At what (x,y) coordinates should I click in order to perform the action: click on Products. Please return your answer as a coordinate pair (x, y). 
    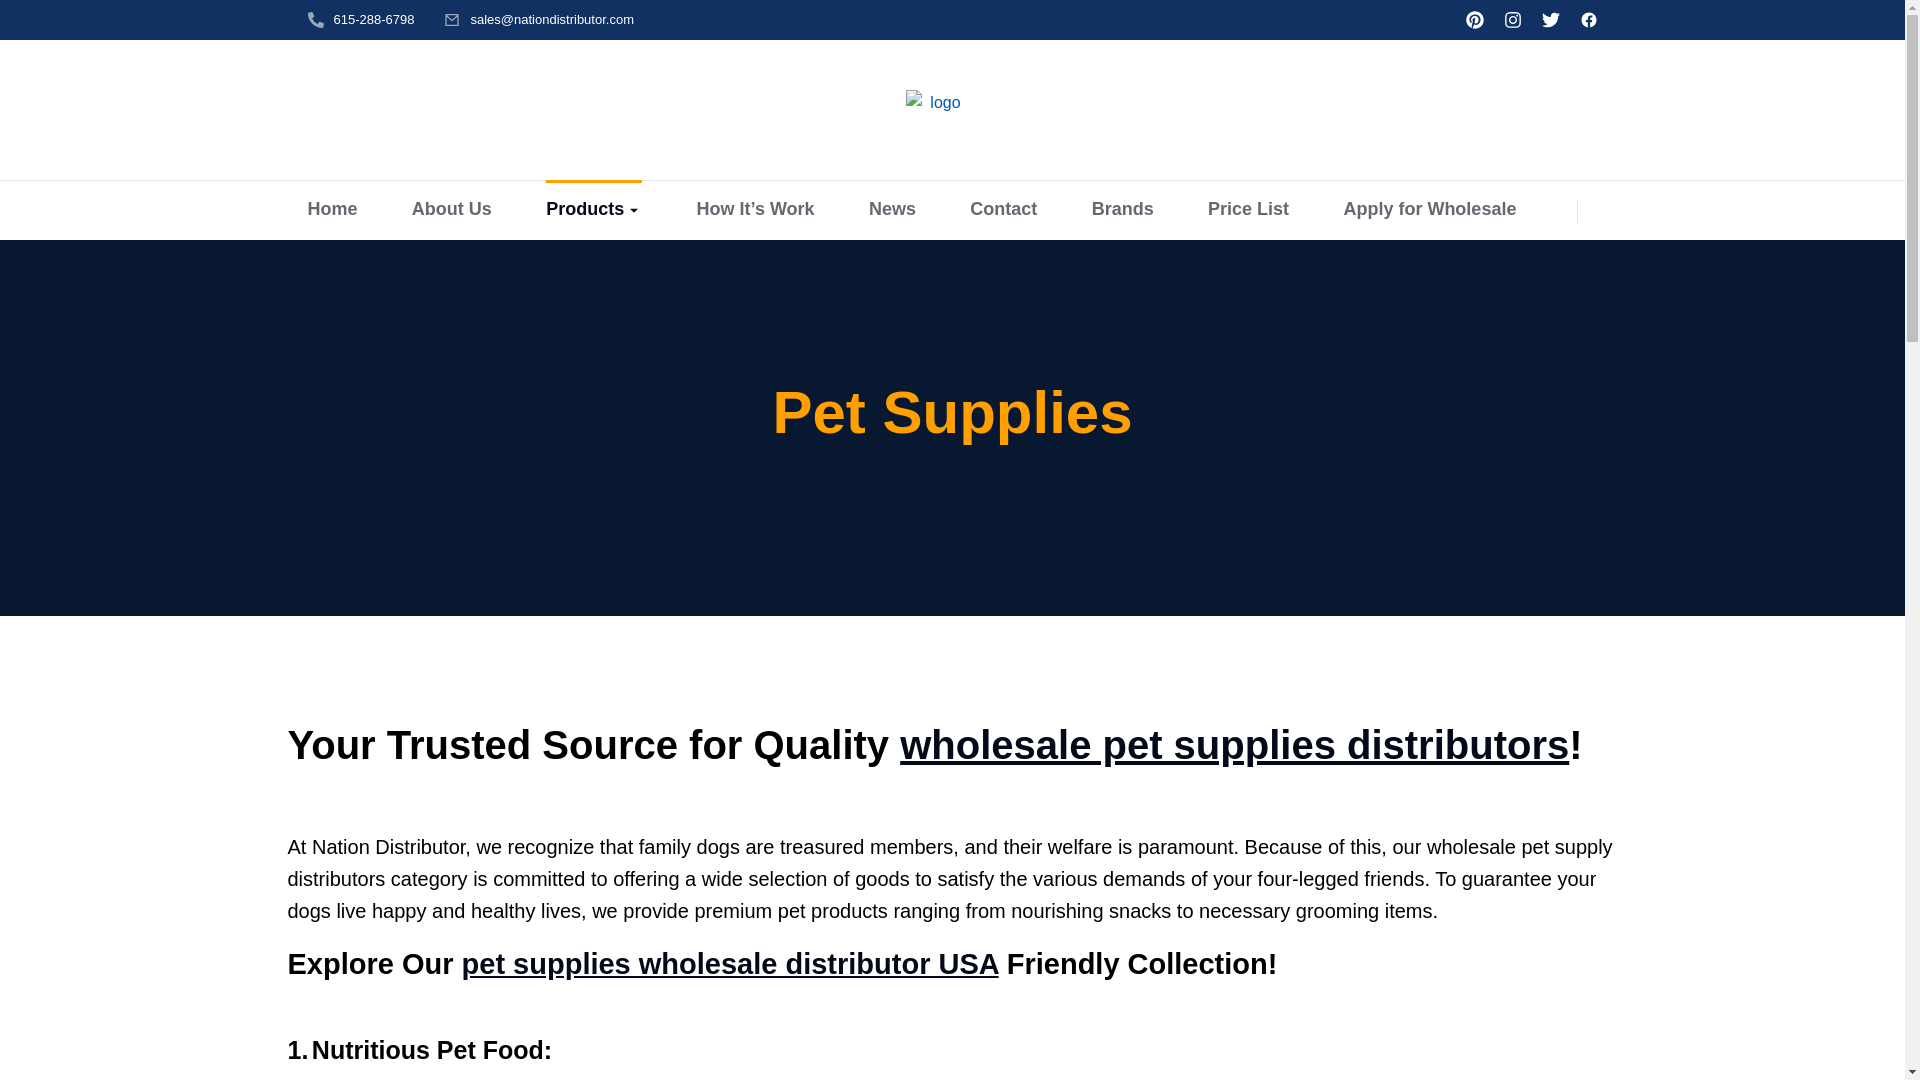
    Looking at the image, I should click on (593, 210).